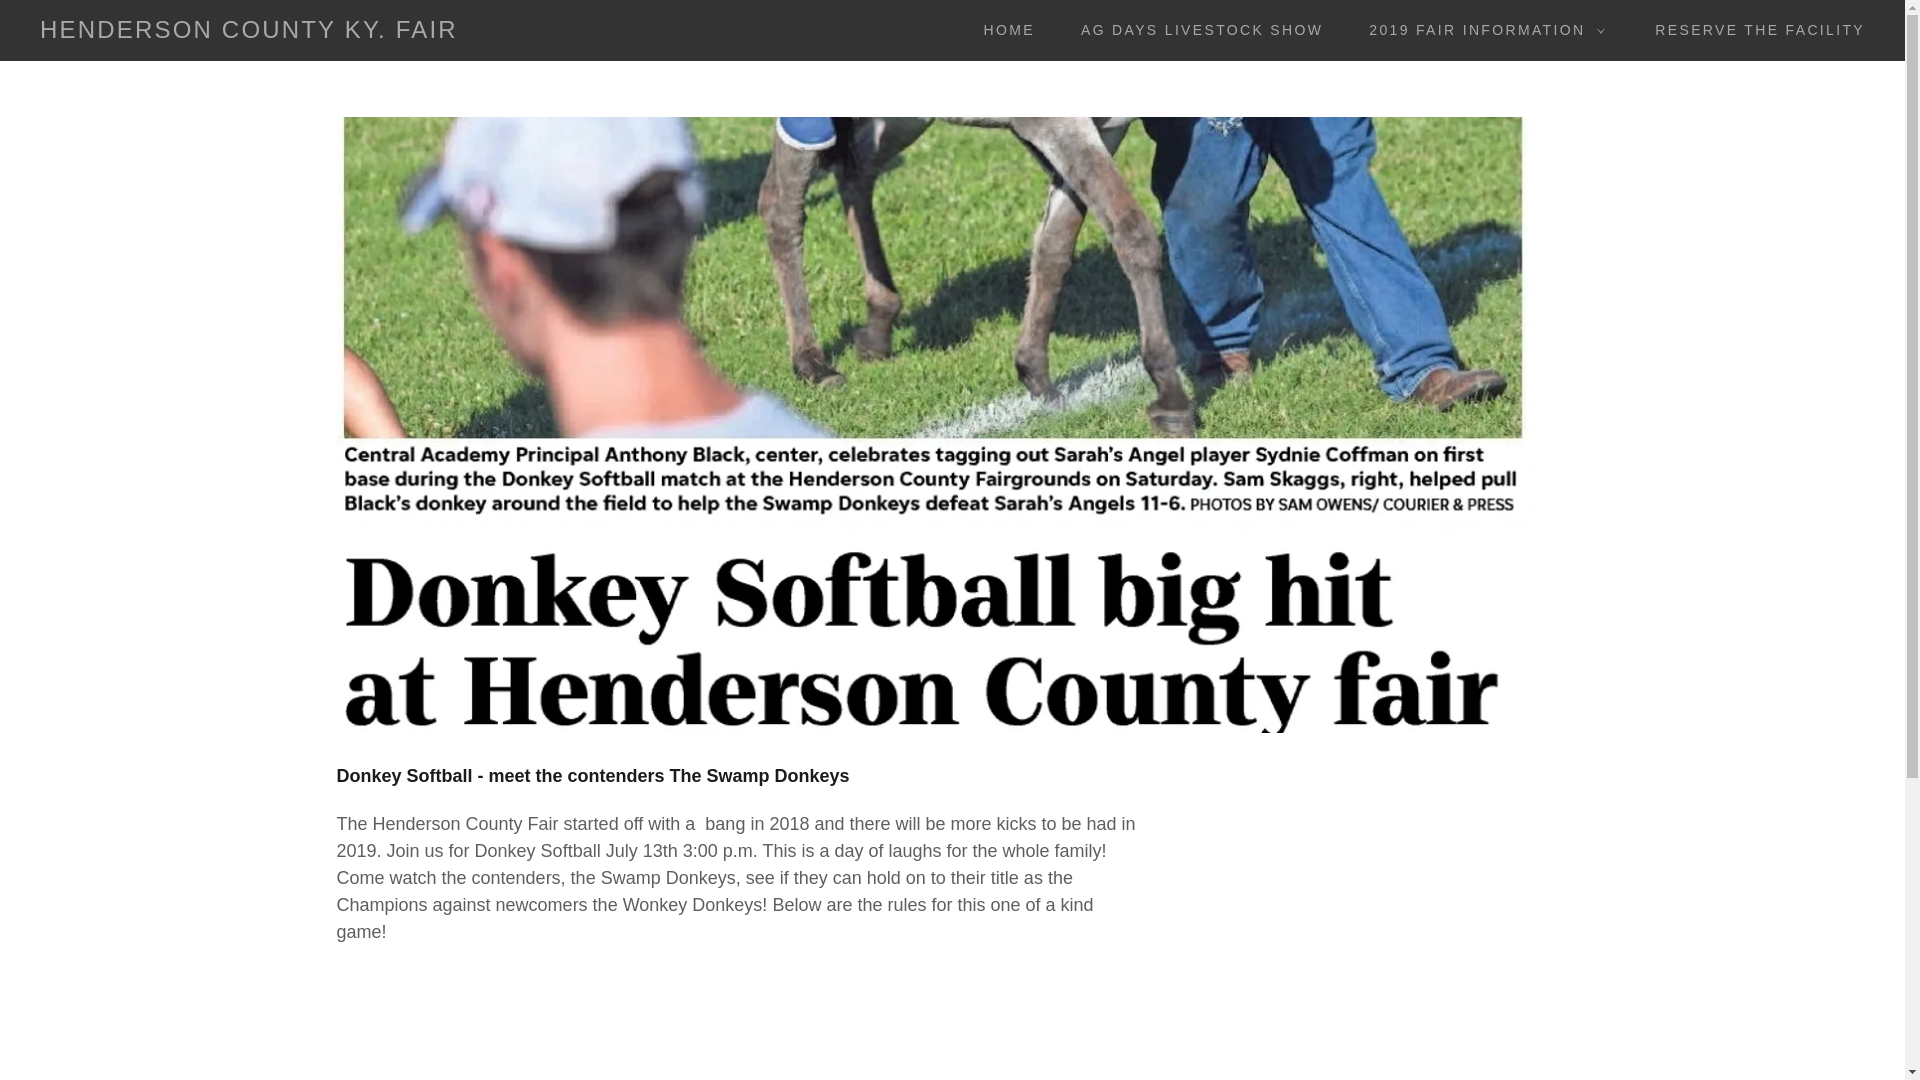  What do you see at coordinates (1752, 29) in the screenshot?
I see `RESERVE THE FACILITY` at bounding box center [1752, 29].